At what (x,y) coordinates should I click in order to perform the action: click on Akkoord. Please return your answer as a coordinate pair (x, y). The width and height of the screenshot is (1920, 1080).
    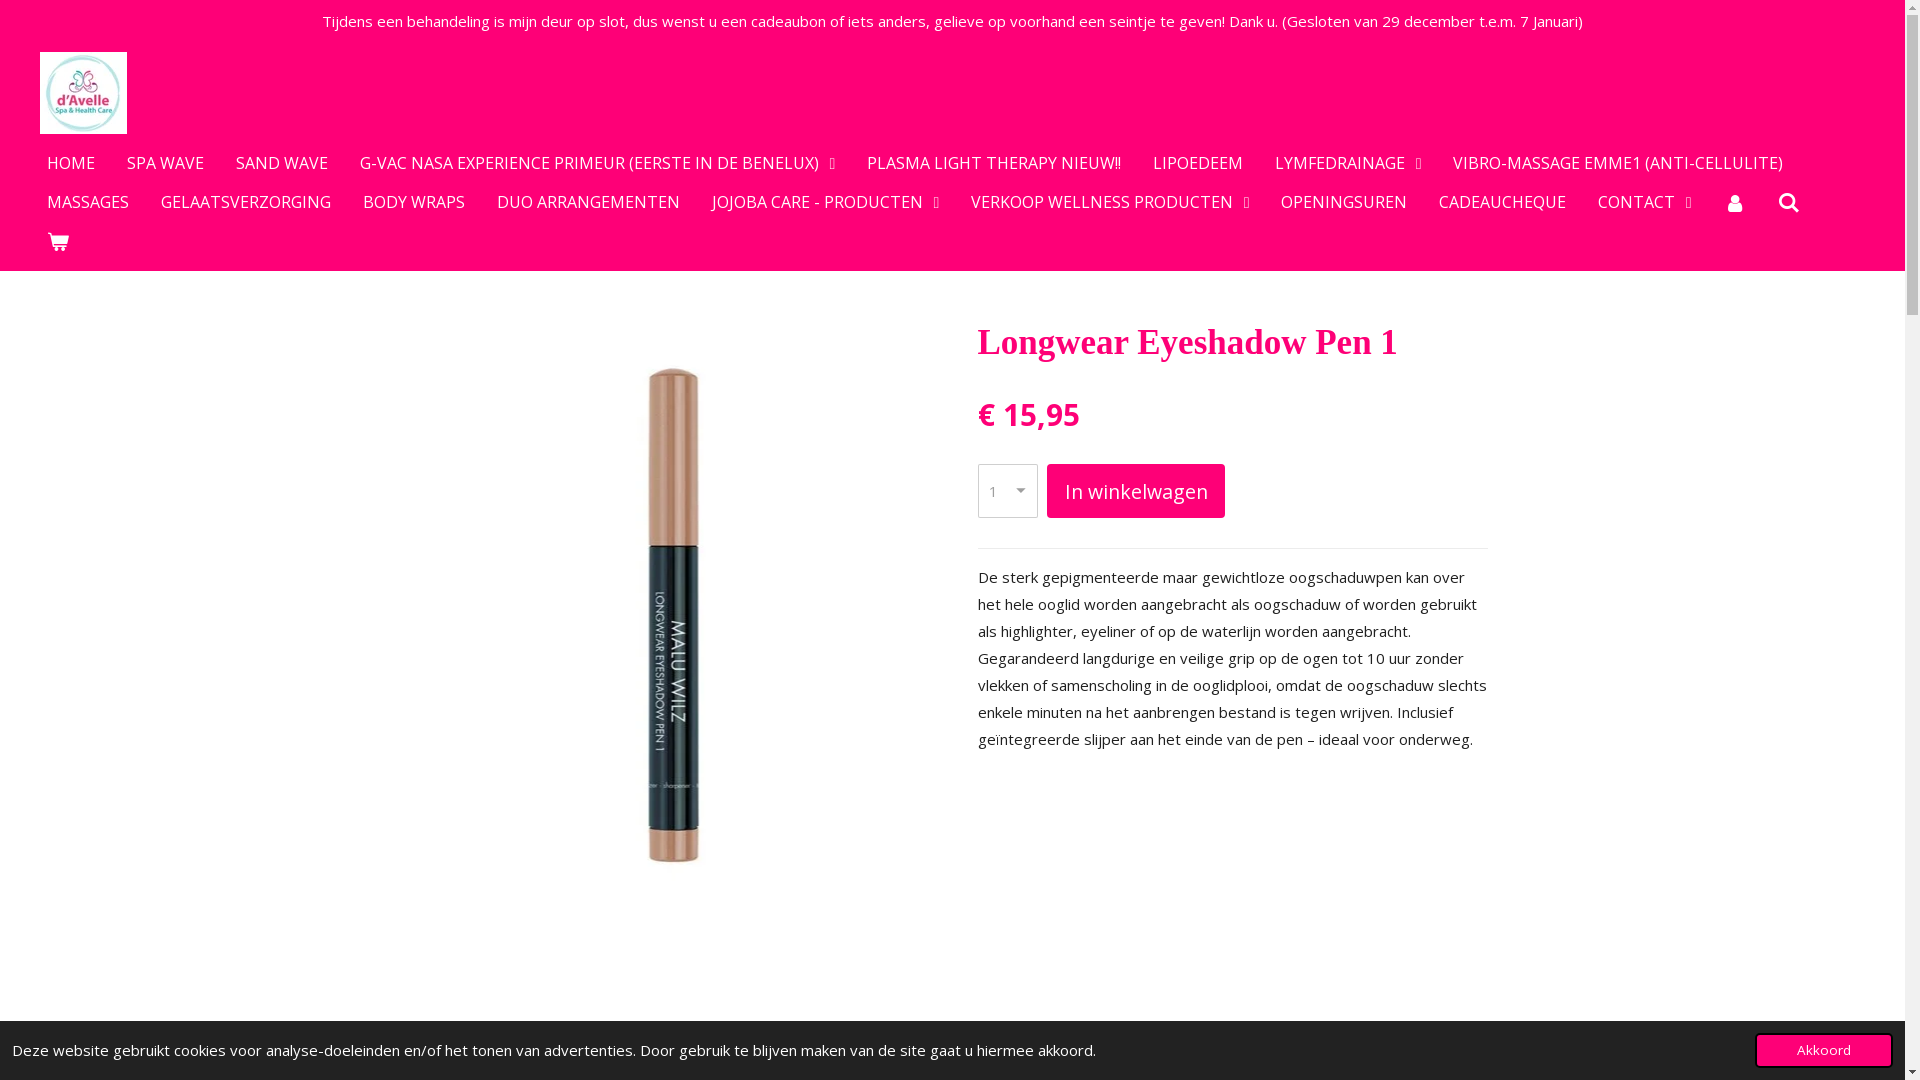
    Looking at the image, I should click on (1824, 1050).